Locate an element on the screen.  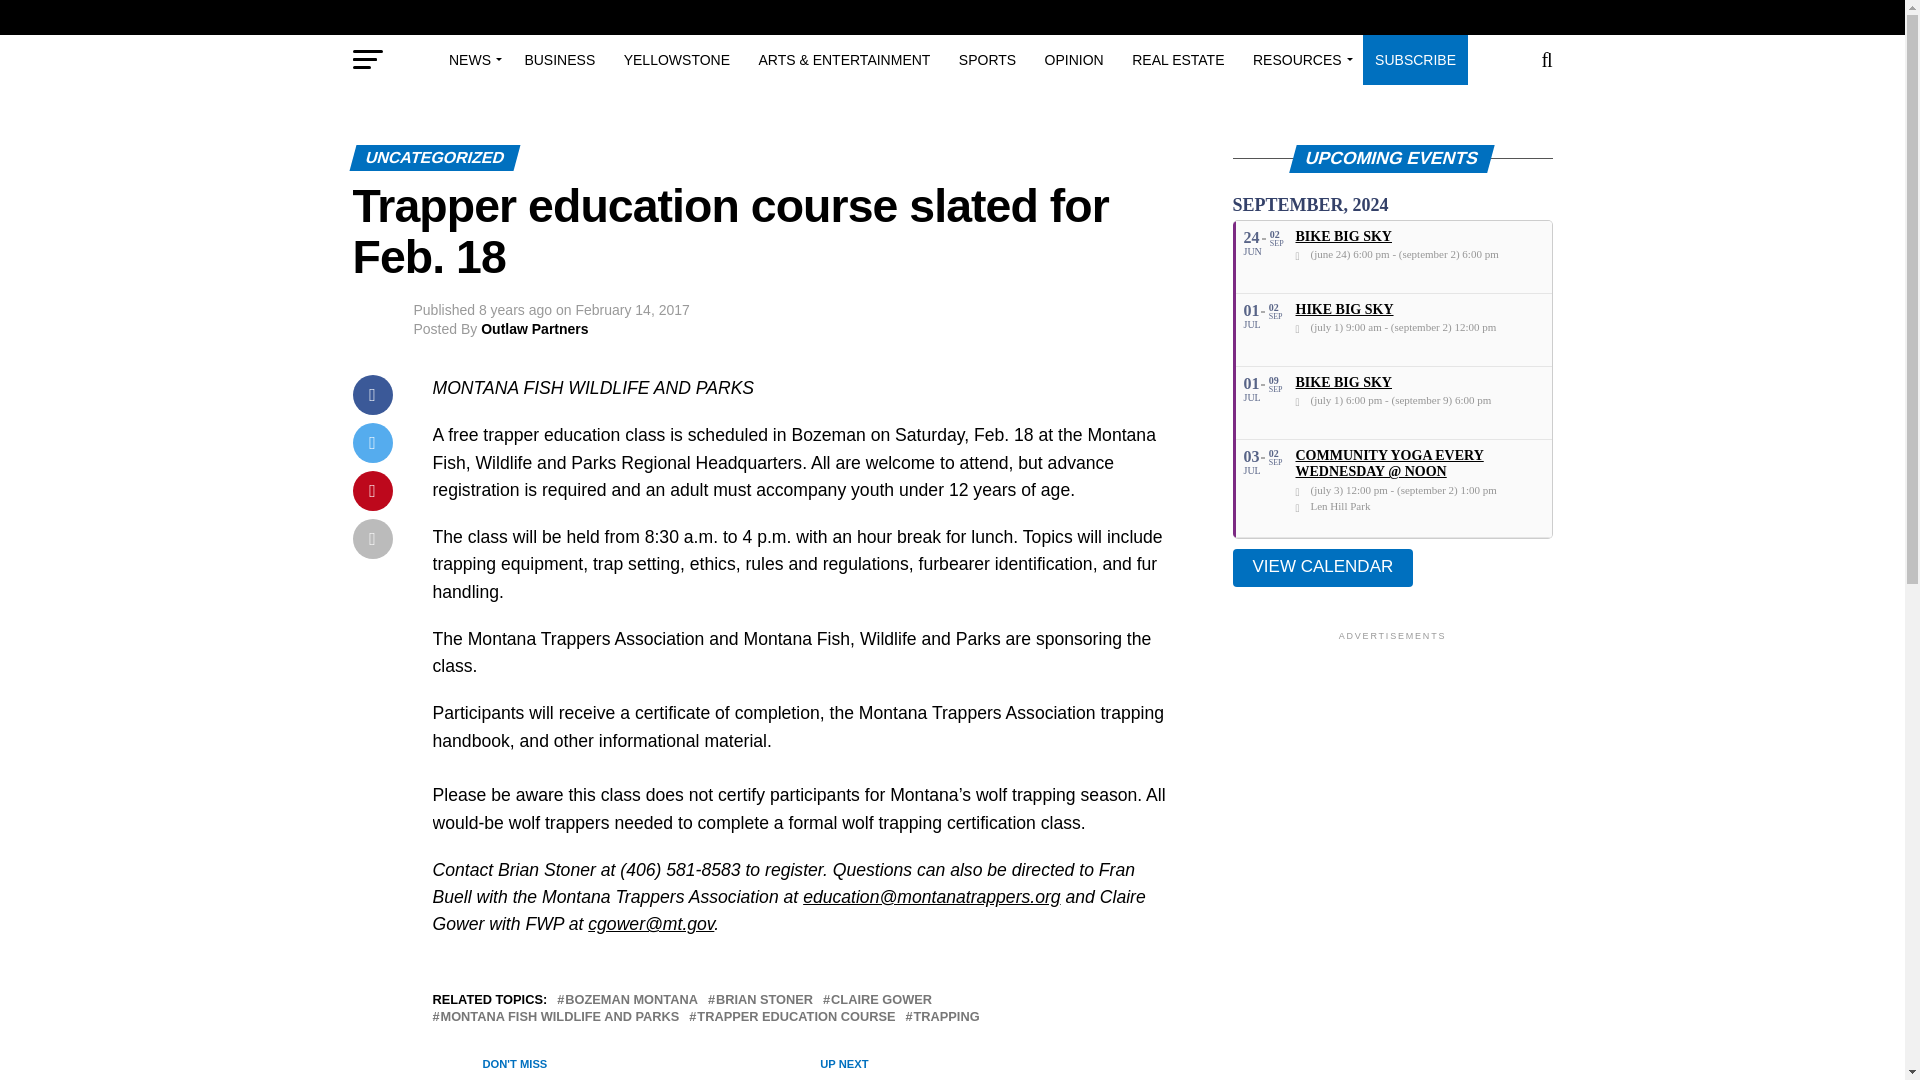
REAL ESTATE is located at coordinates (1178, 60).